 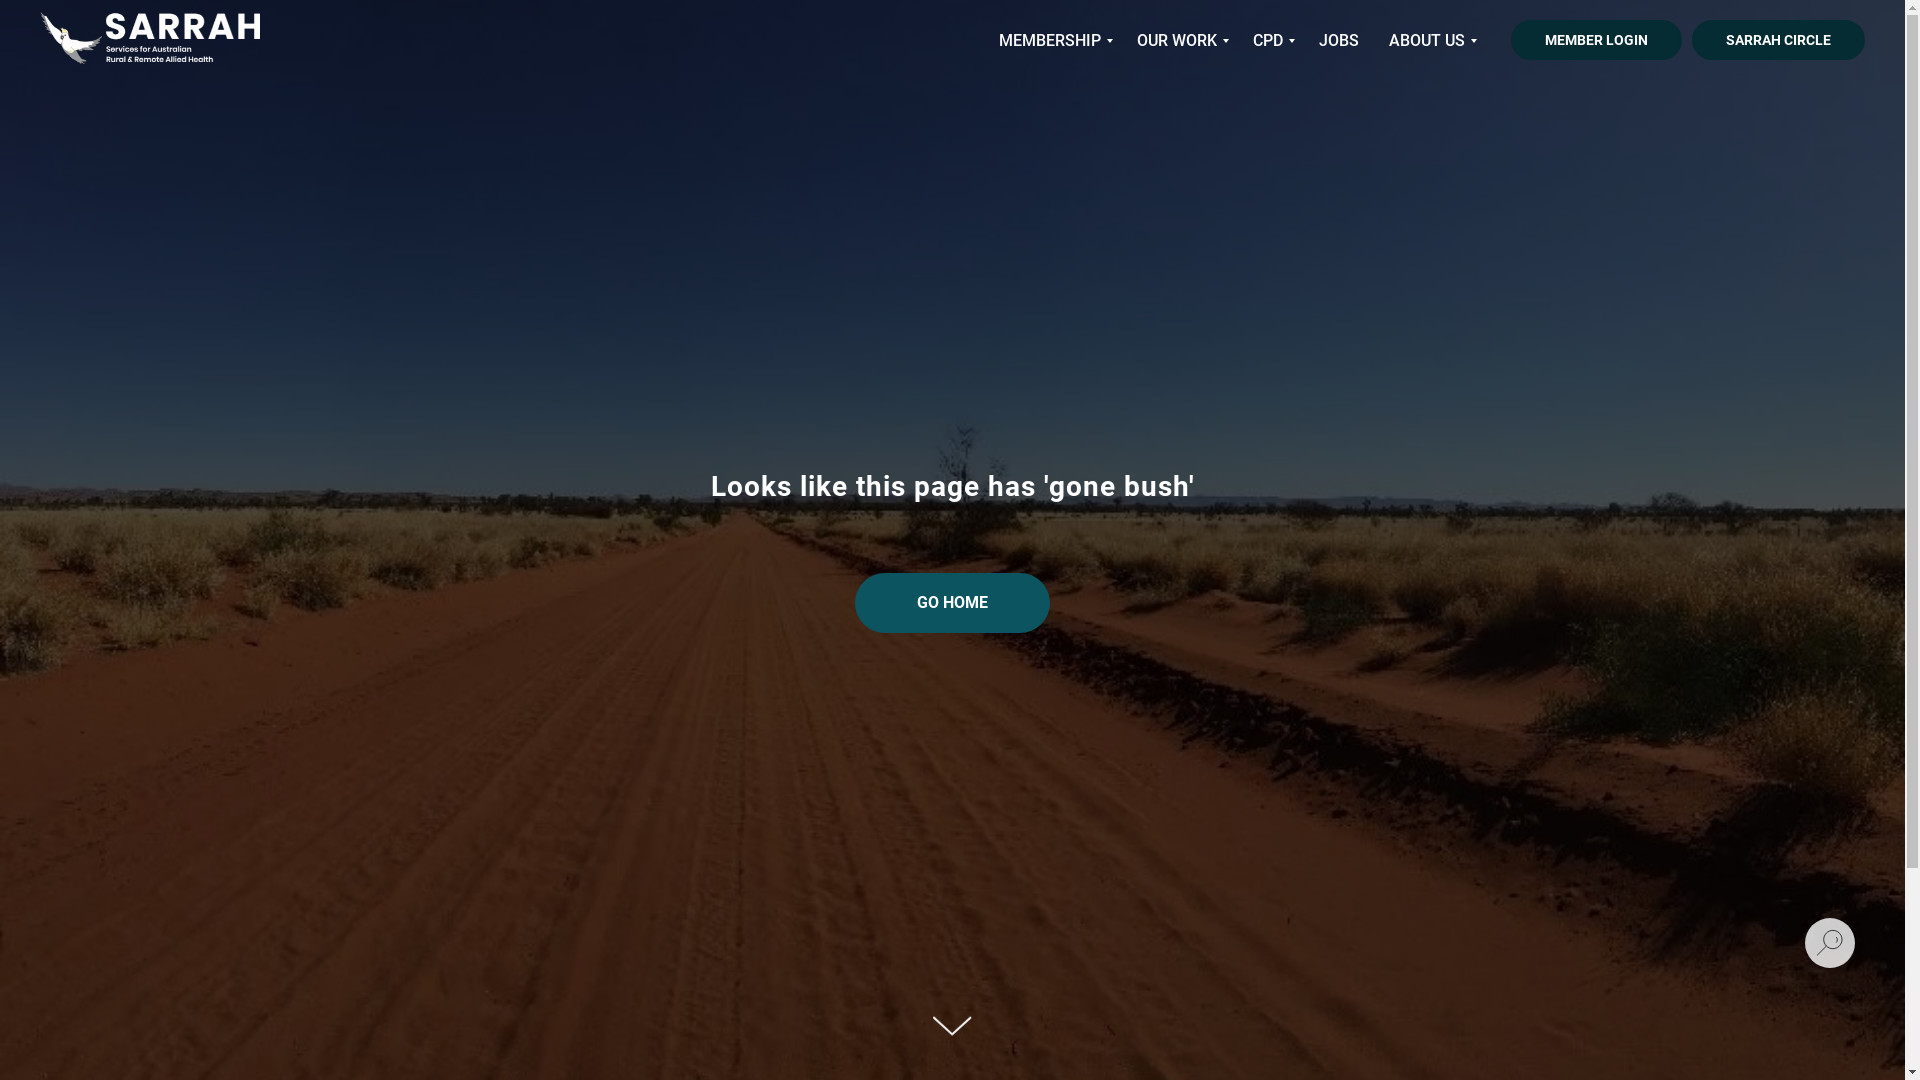 What do you see at coordinates (1180, 40) in the screenshot?
I see `OUR WORK` at bounding box center [1180, 40].